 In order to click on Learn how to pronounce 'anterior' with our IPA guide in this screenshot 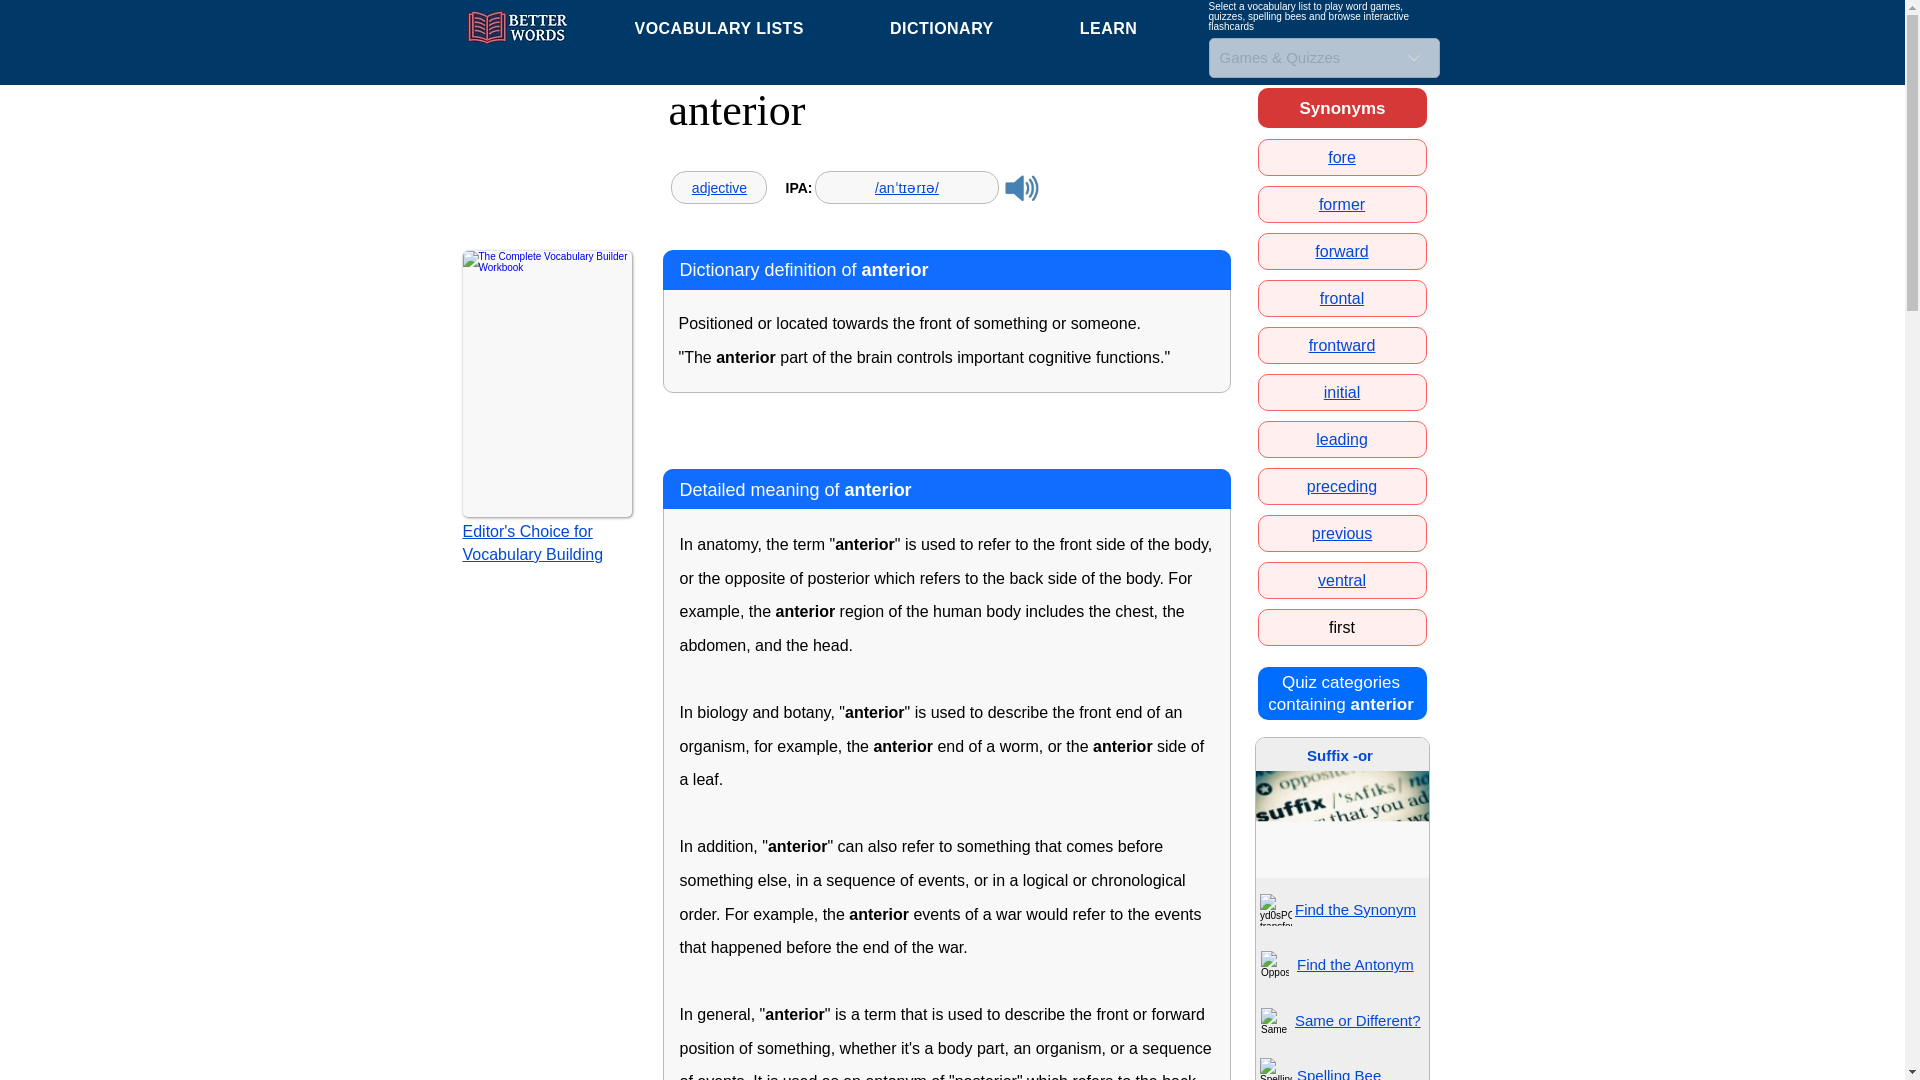, I will do `click(906, 188)`.